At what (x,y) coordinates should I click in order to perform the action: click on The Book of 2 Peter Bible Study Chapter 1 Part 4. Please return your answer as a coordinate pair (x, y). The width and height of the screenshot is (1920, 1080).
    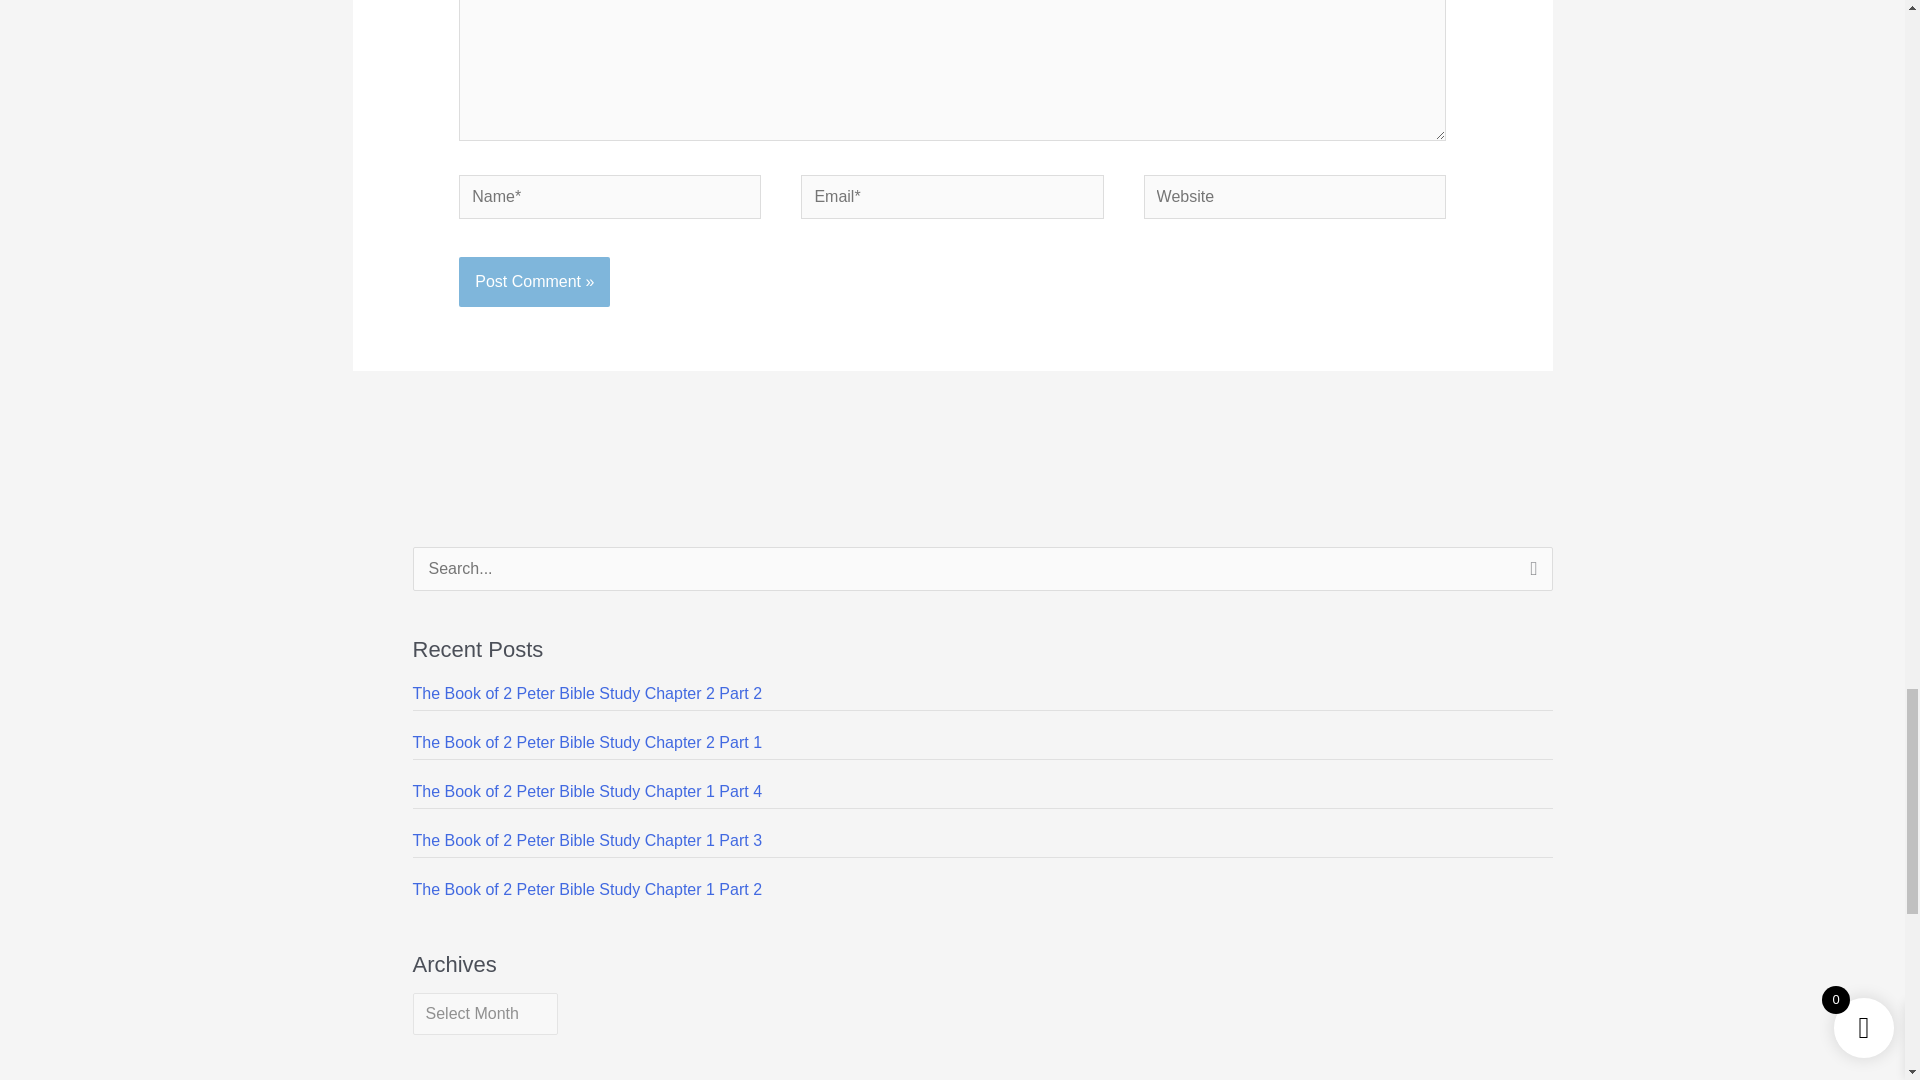
    Looking at the image, I should click on (587, 792).